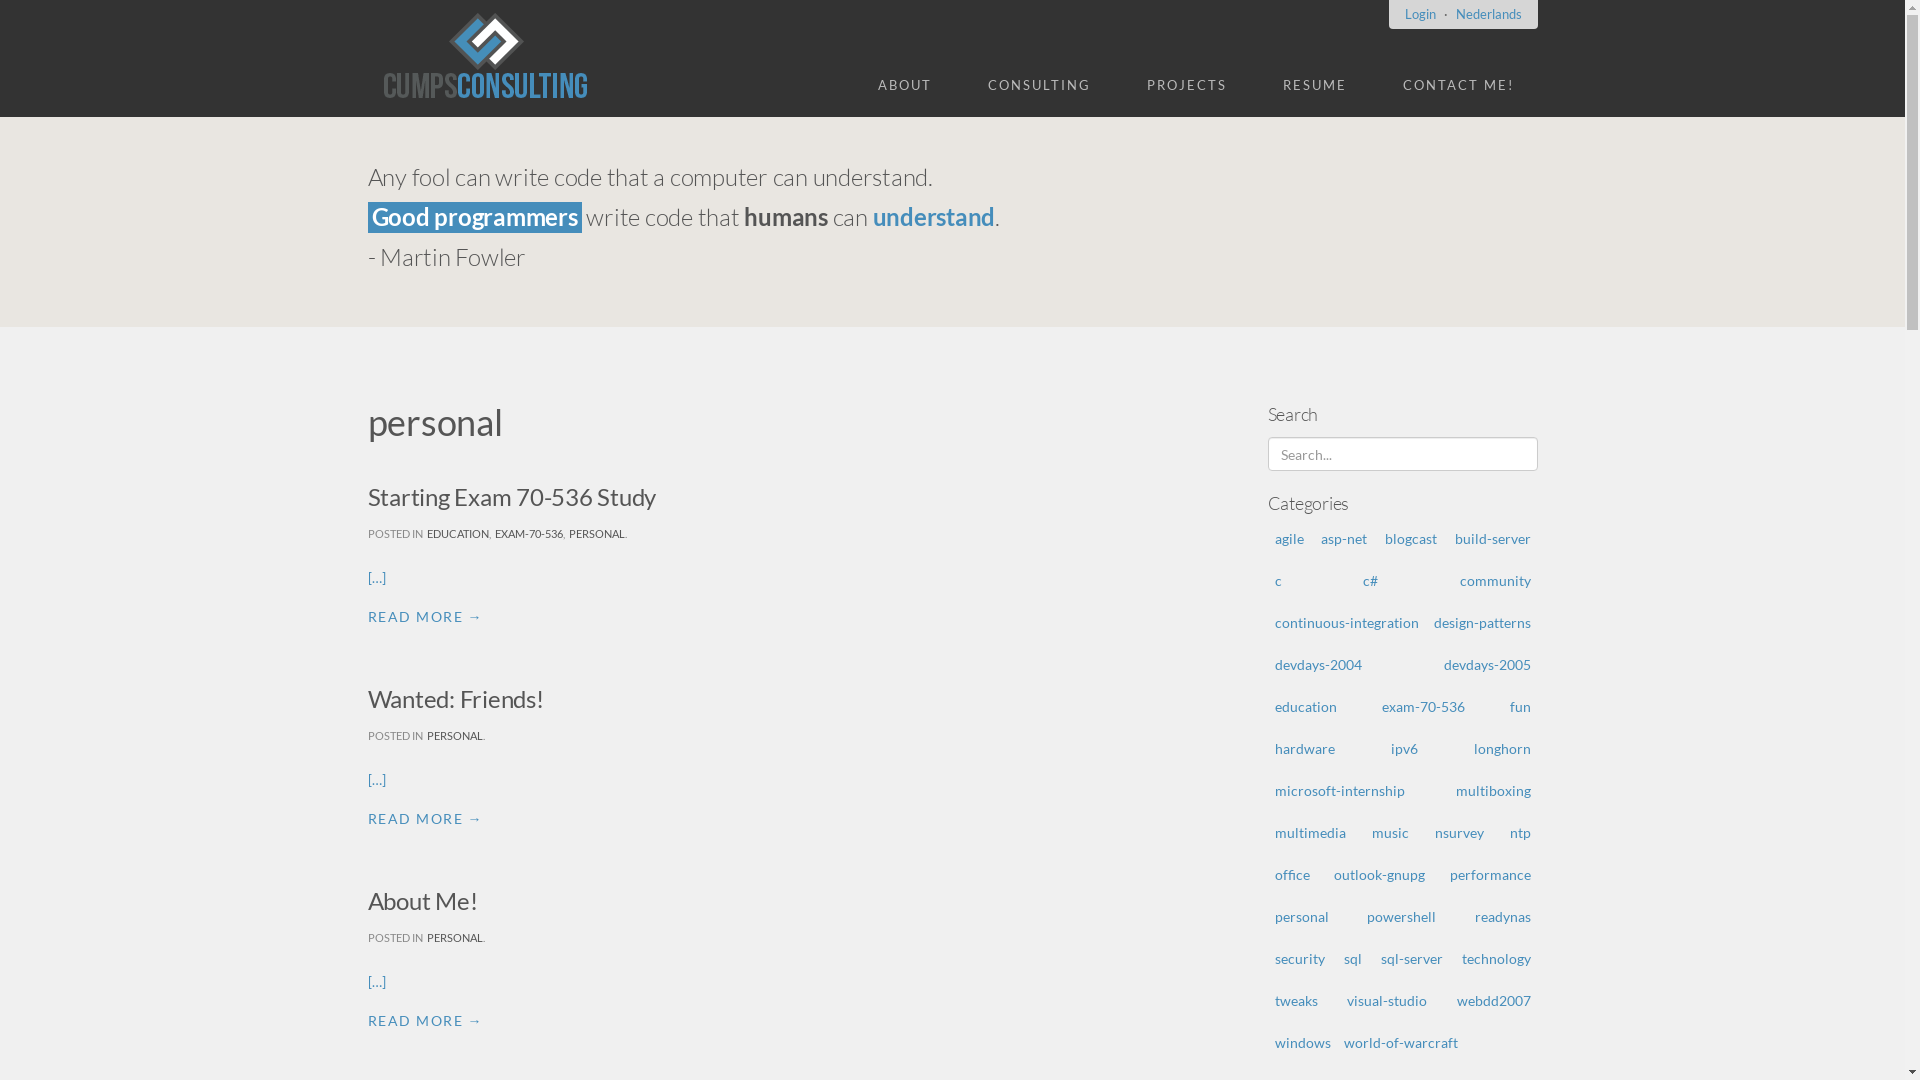 The width and height of the screenshot is (1920, 1080). I want to click on CONSULTING, so click(1040, 84).